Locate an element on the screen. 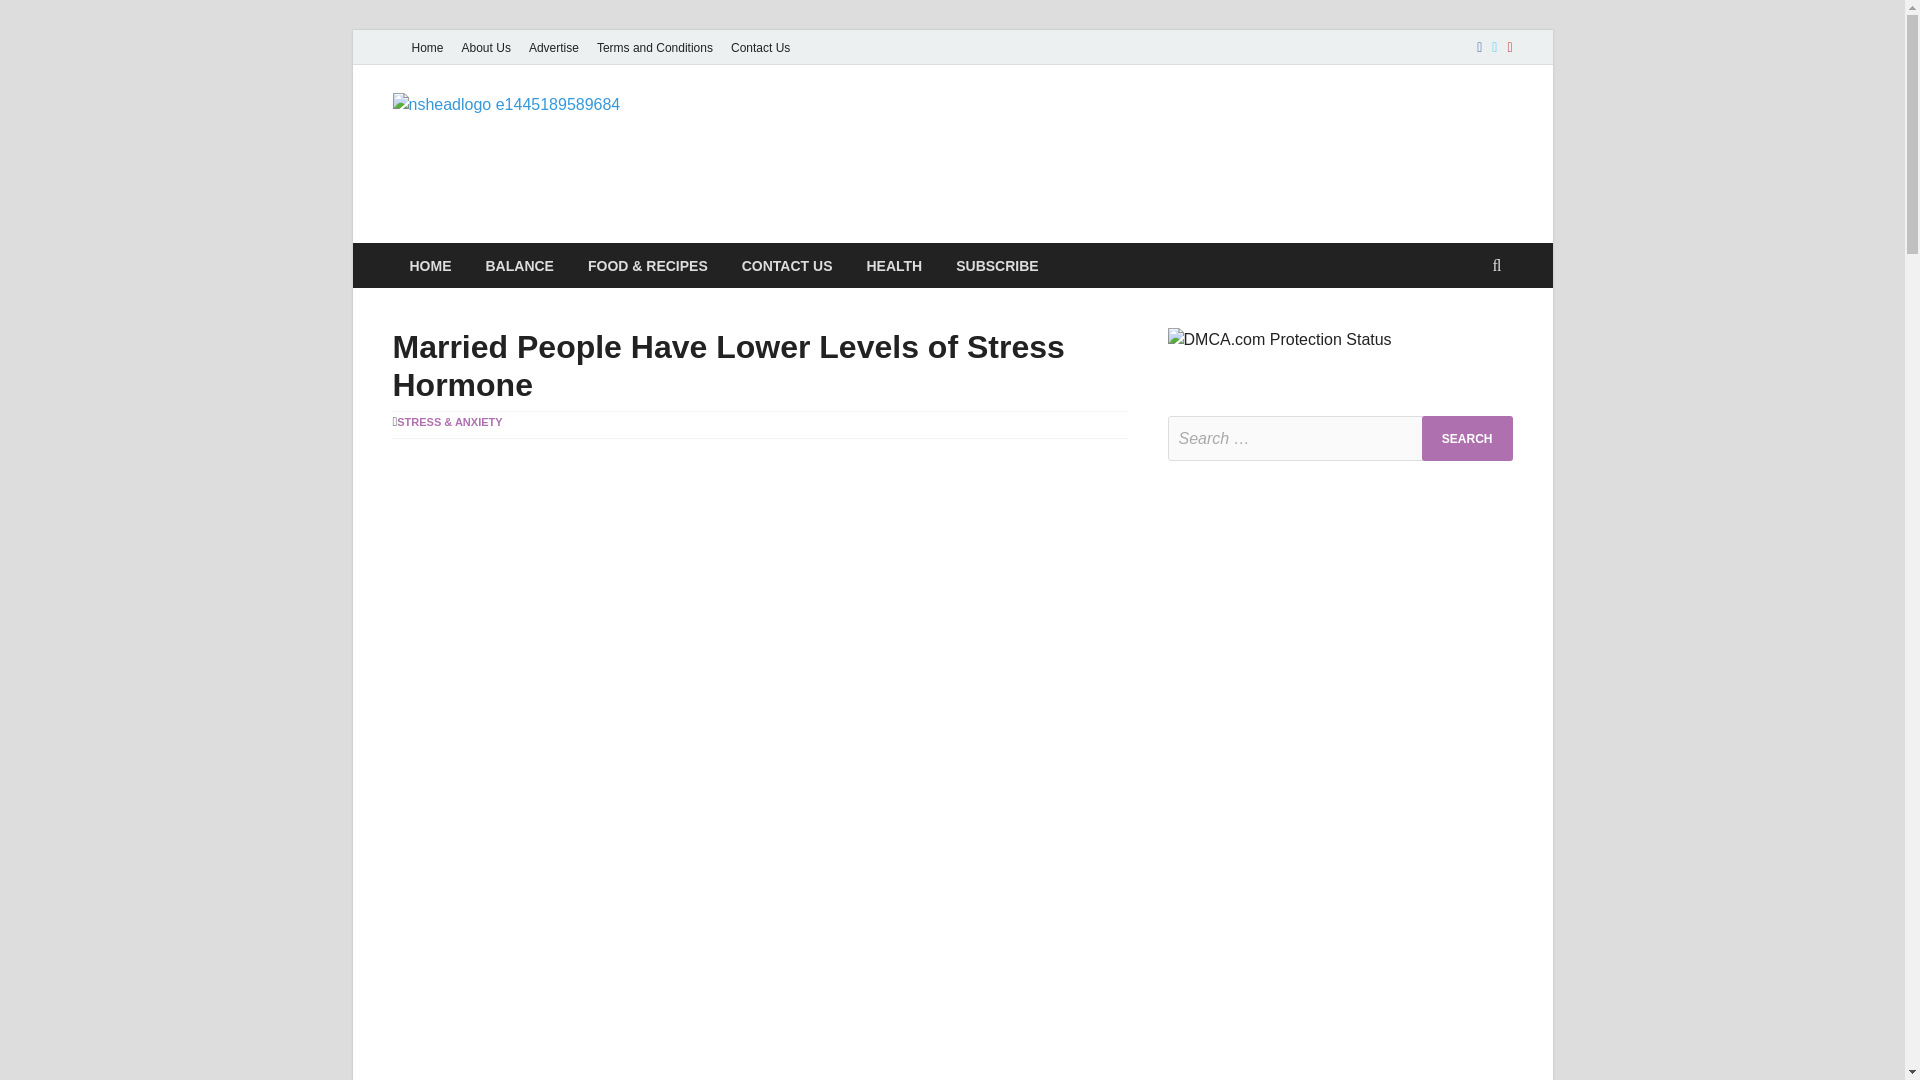  Contact Us is located at coordinates (760, 47).